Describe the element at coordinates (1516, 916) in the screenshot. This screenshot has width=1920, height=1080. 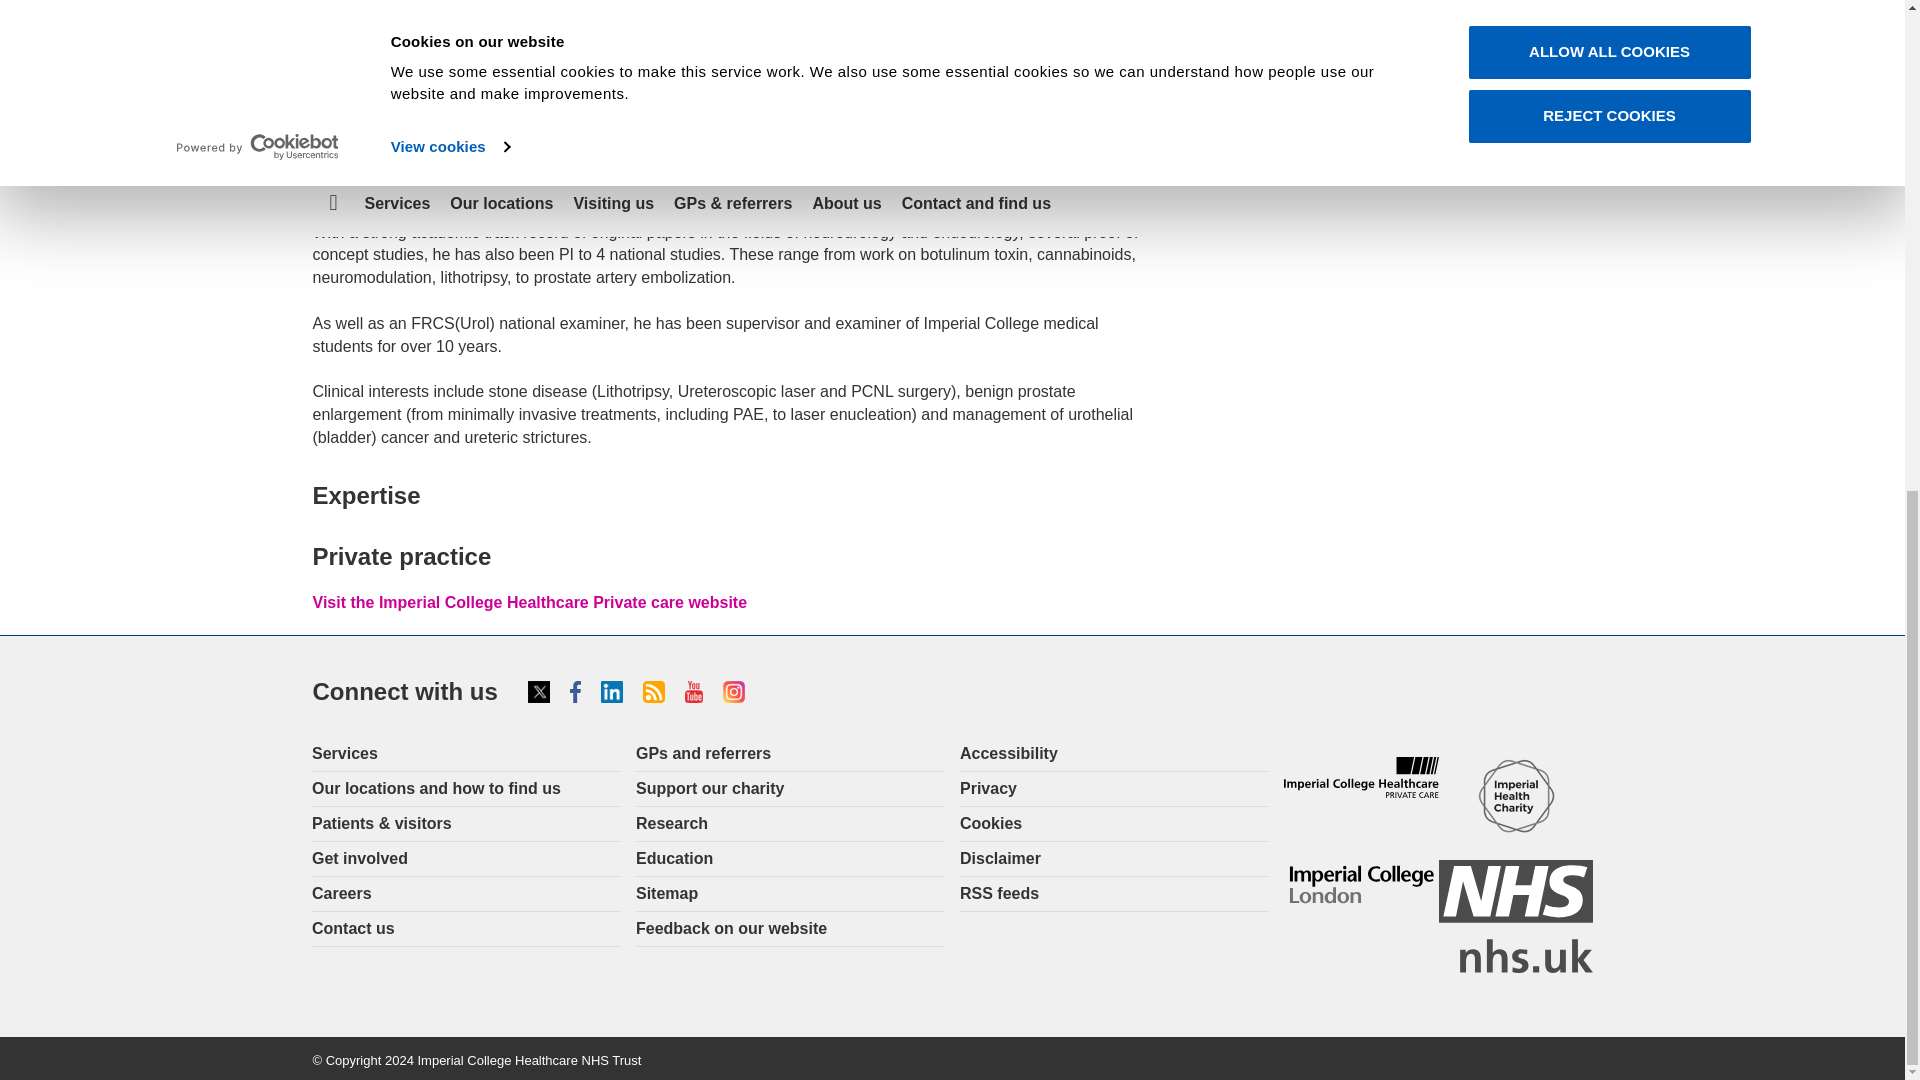
I see `NHS Choices` at that location.